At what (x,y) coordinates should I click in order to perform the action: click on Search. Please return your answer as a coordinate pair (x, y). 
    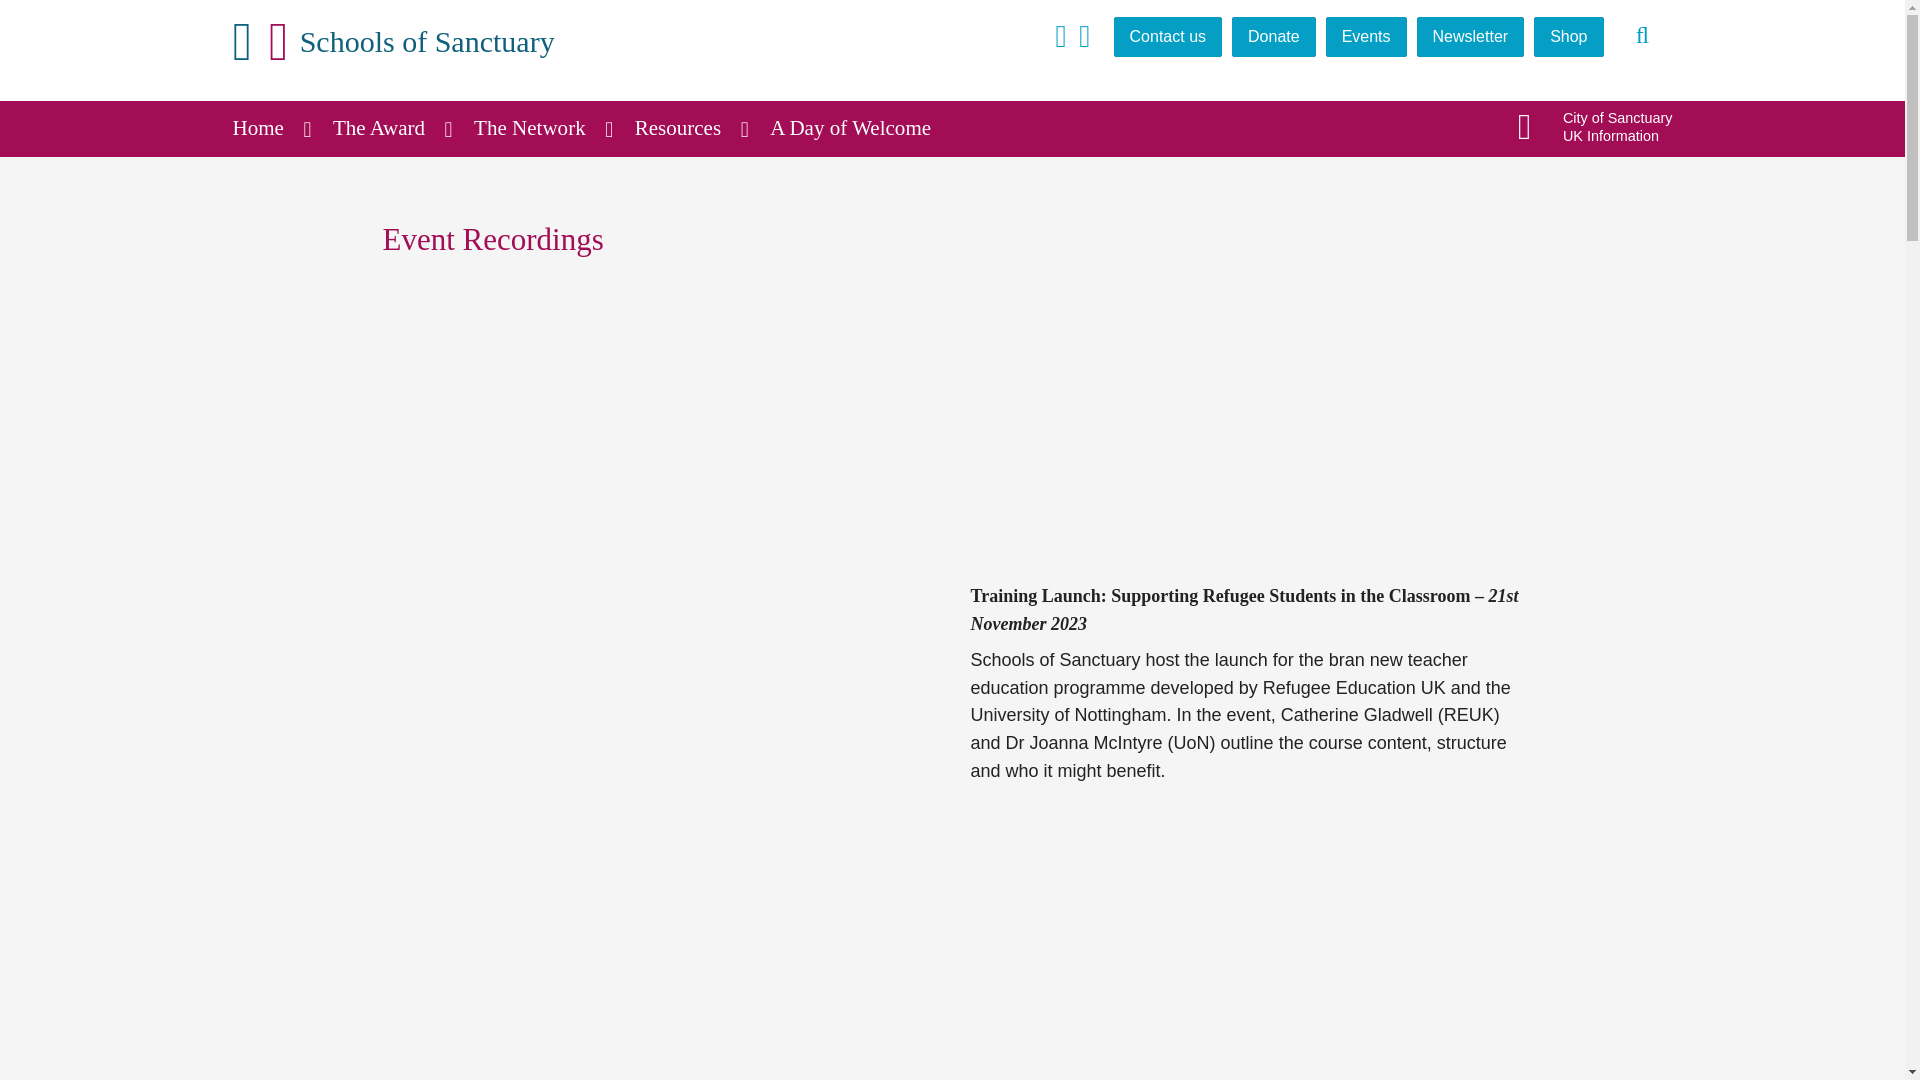
    Looking at the image, I should click on (1643, 36).